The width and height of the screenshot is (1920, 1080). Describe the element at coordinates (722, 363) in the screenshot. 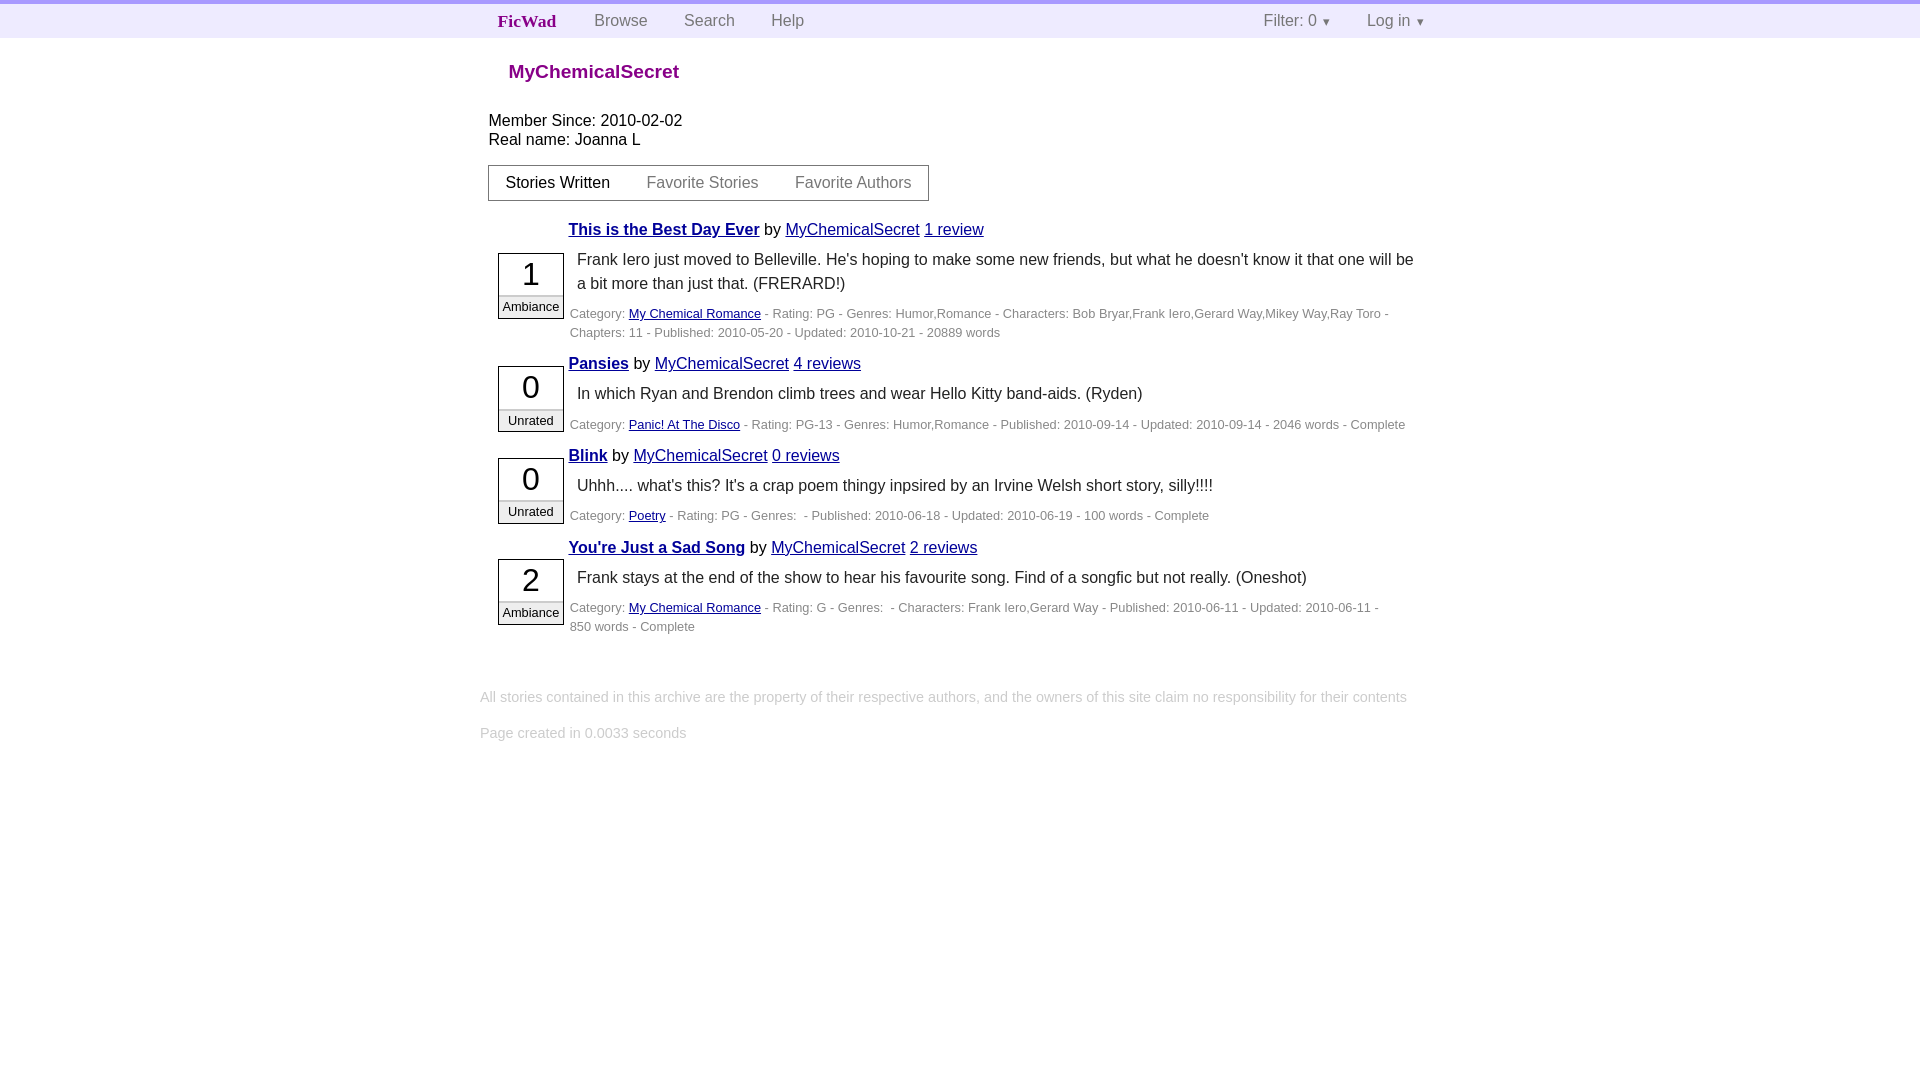

I see `MyChemicalSecret` at that location.